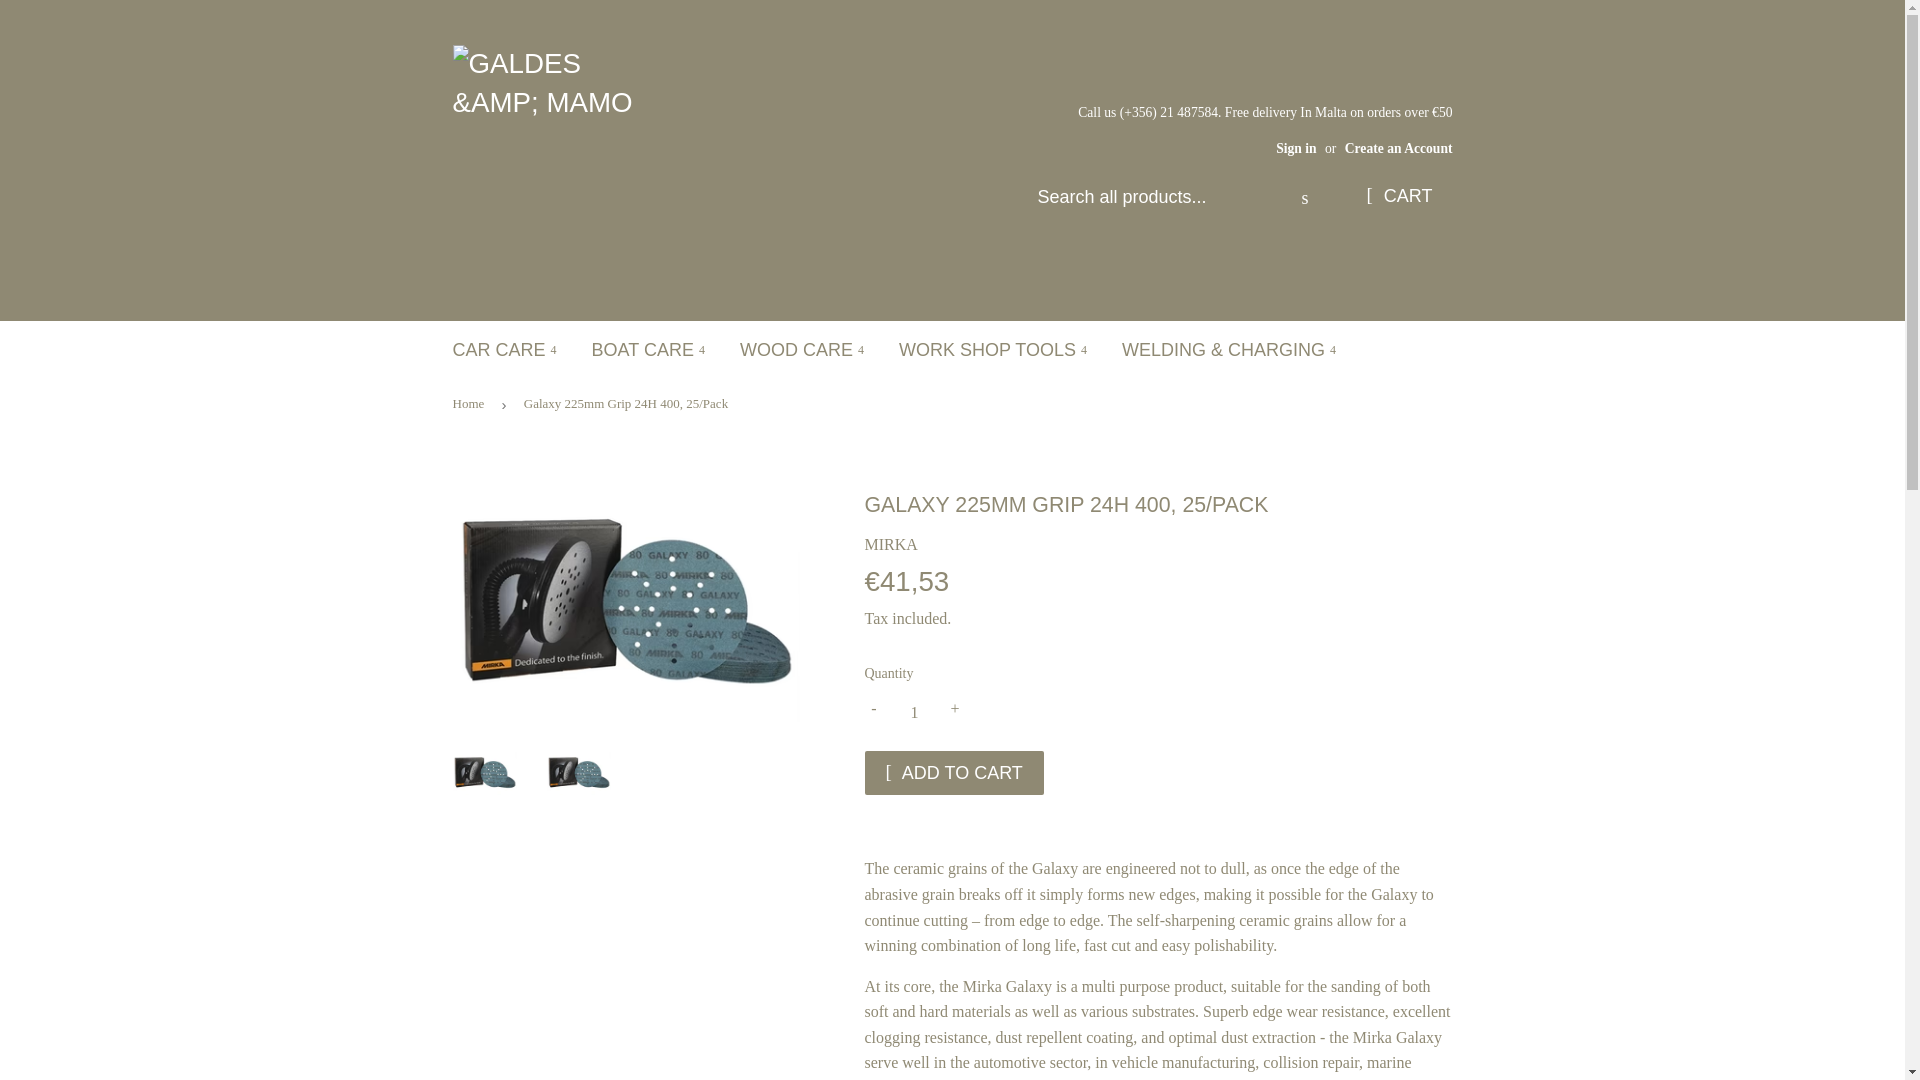  Describe the element at coordinates (914, 713) in the screenshot. I see `1` at that location.